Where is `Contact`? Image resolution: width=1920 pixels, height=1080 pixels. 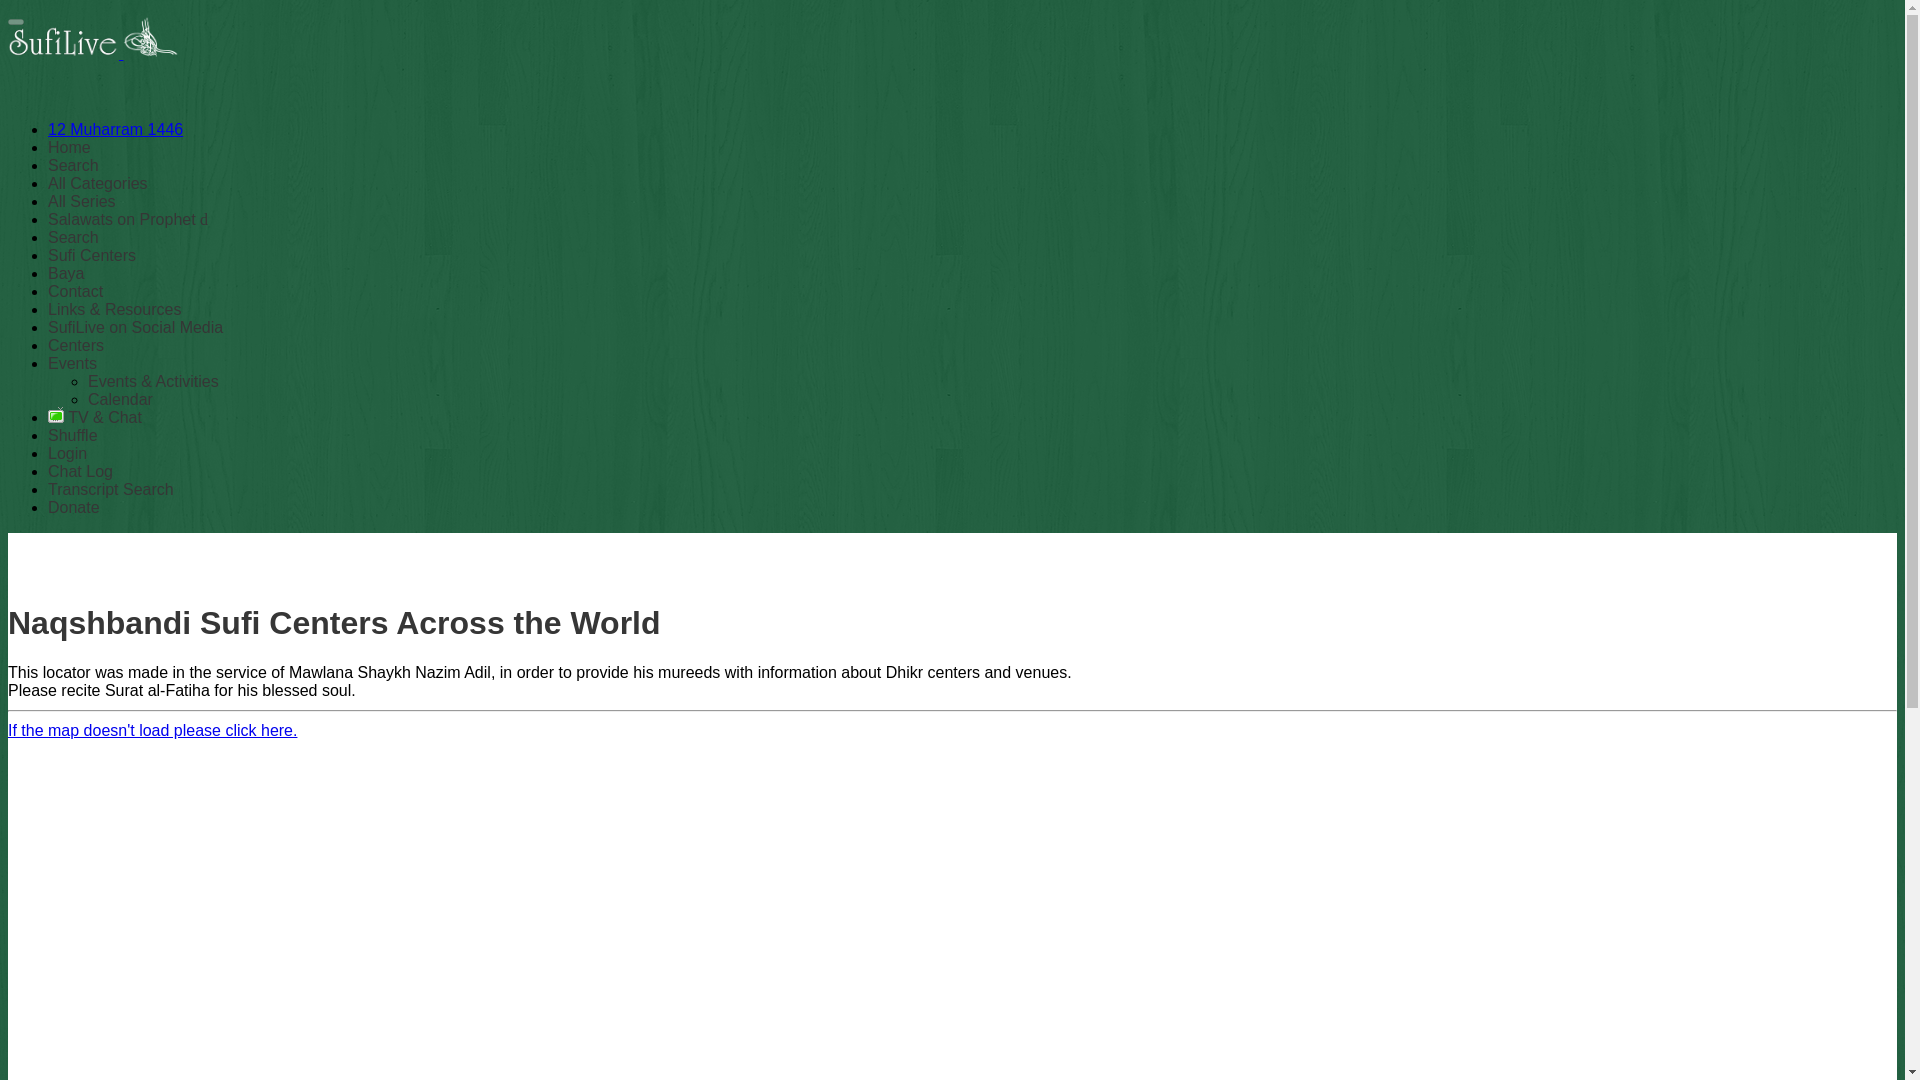
Contact is located at coordinates (76, 291).